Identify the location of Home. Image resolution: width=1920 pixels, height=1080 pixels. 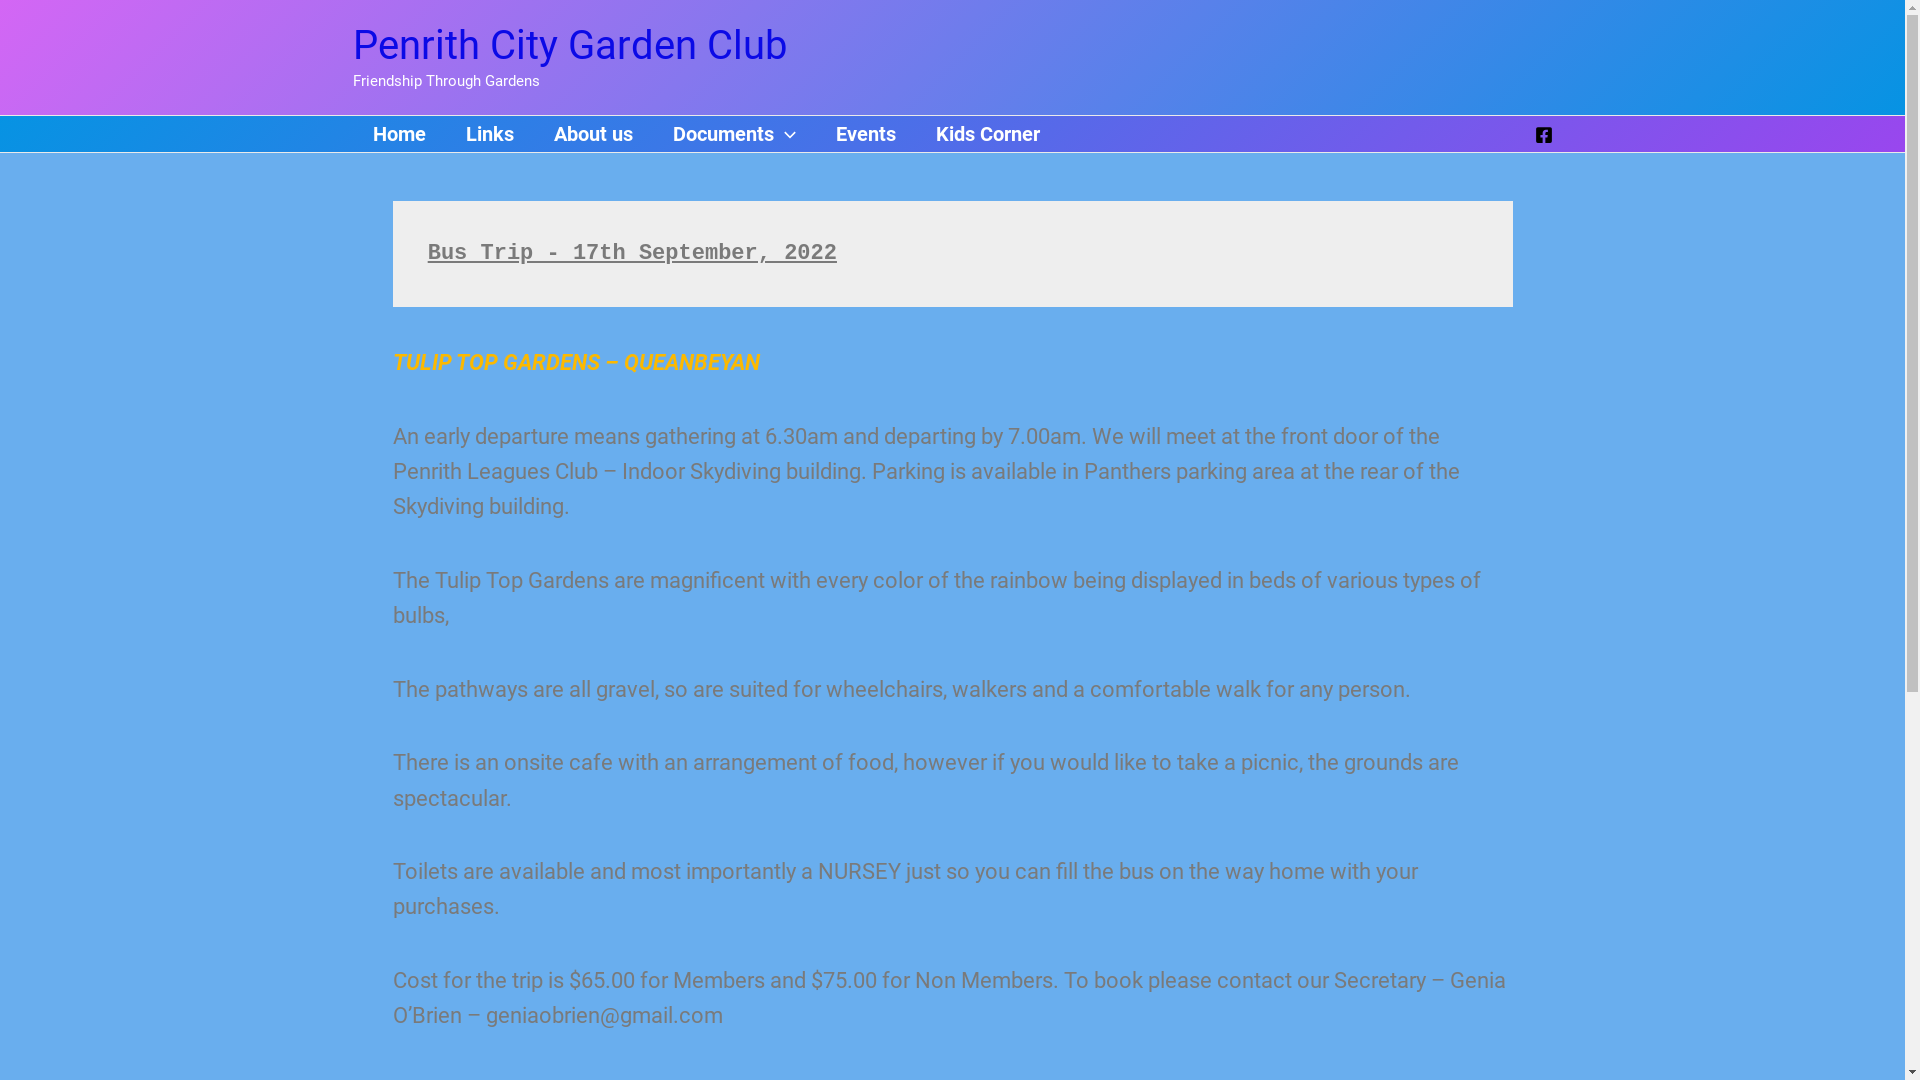
(398, 134).